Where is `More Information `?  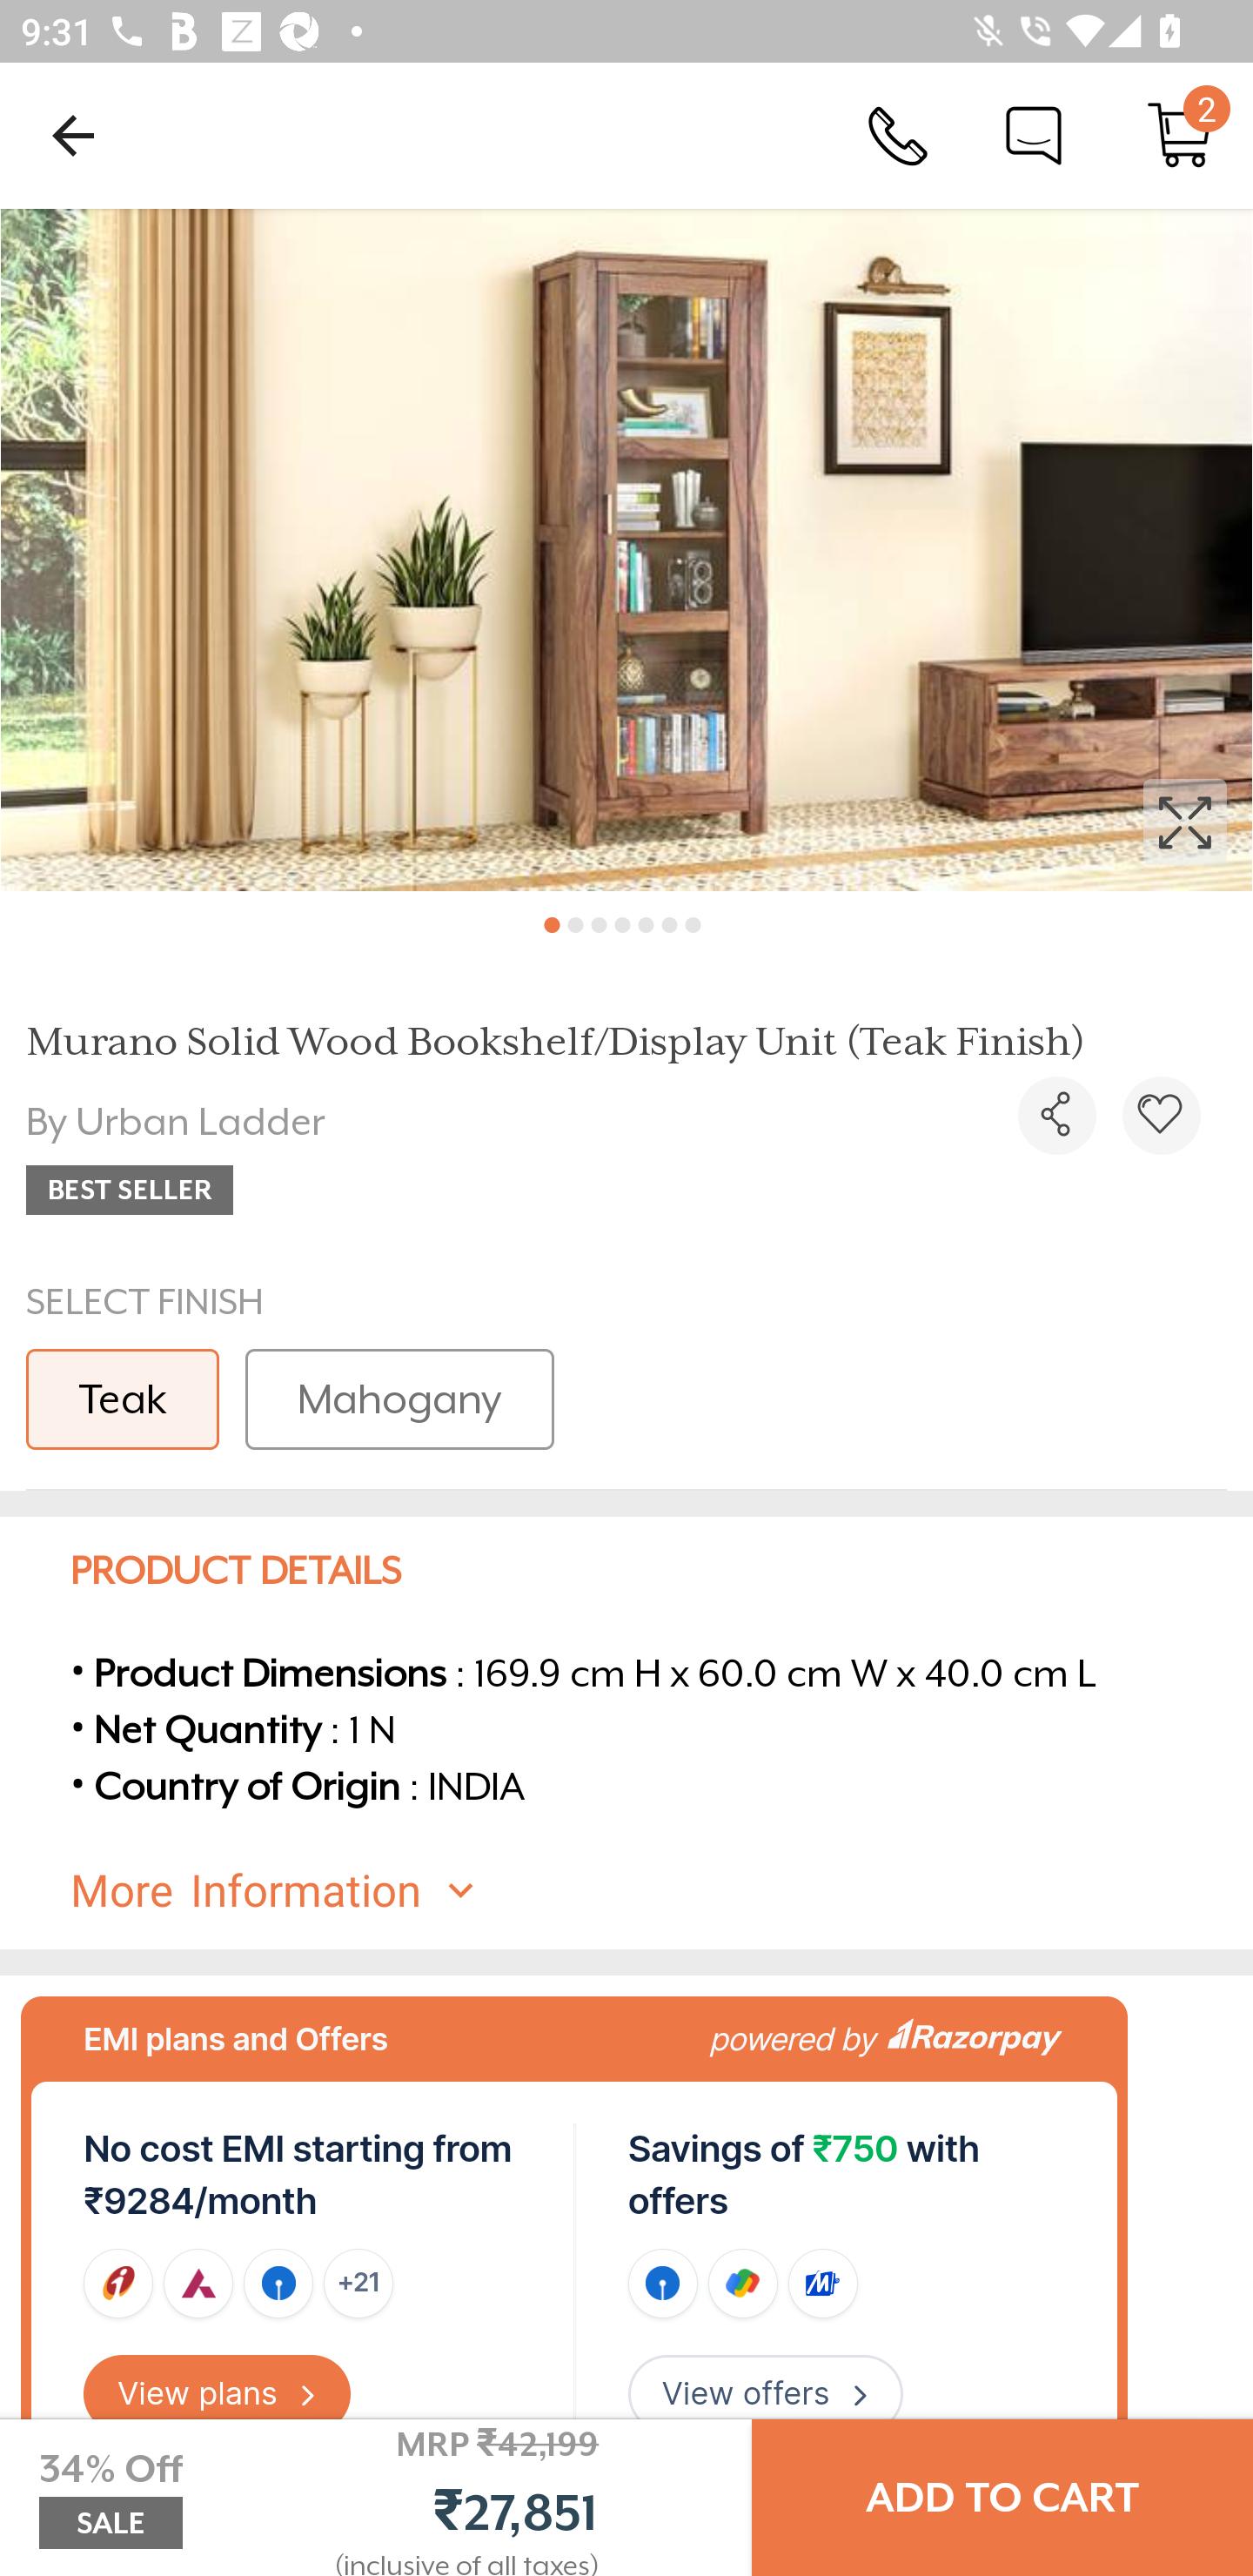 More Information  is located at coordinates (652, 1892).